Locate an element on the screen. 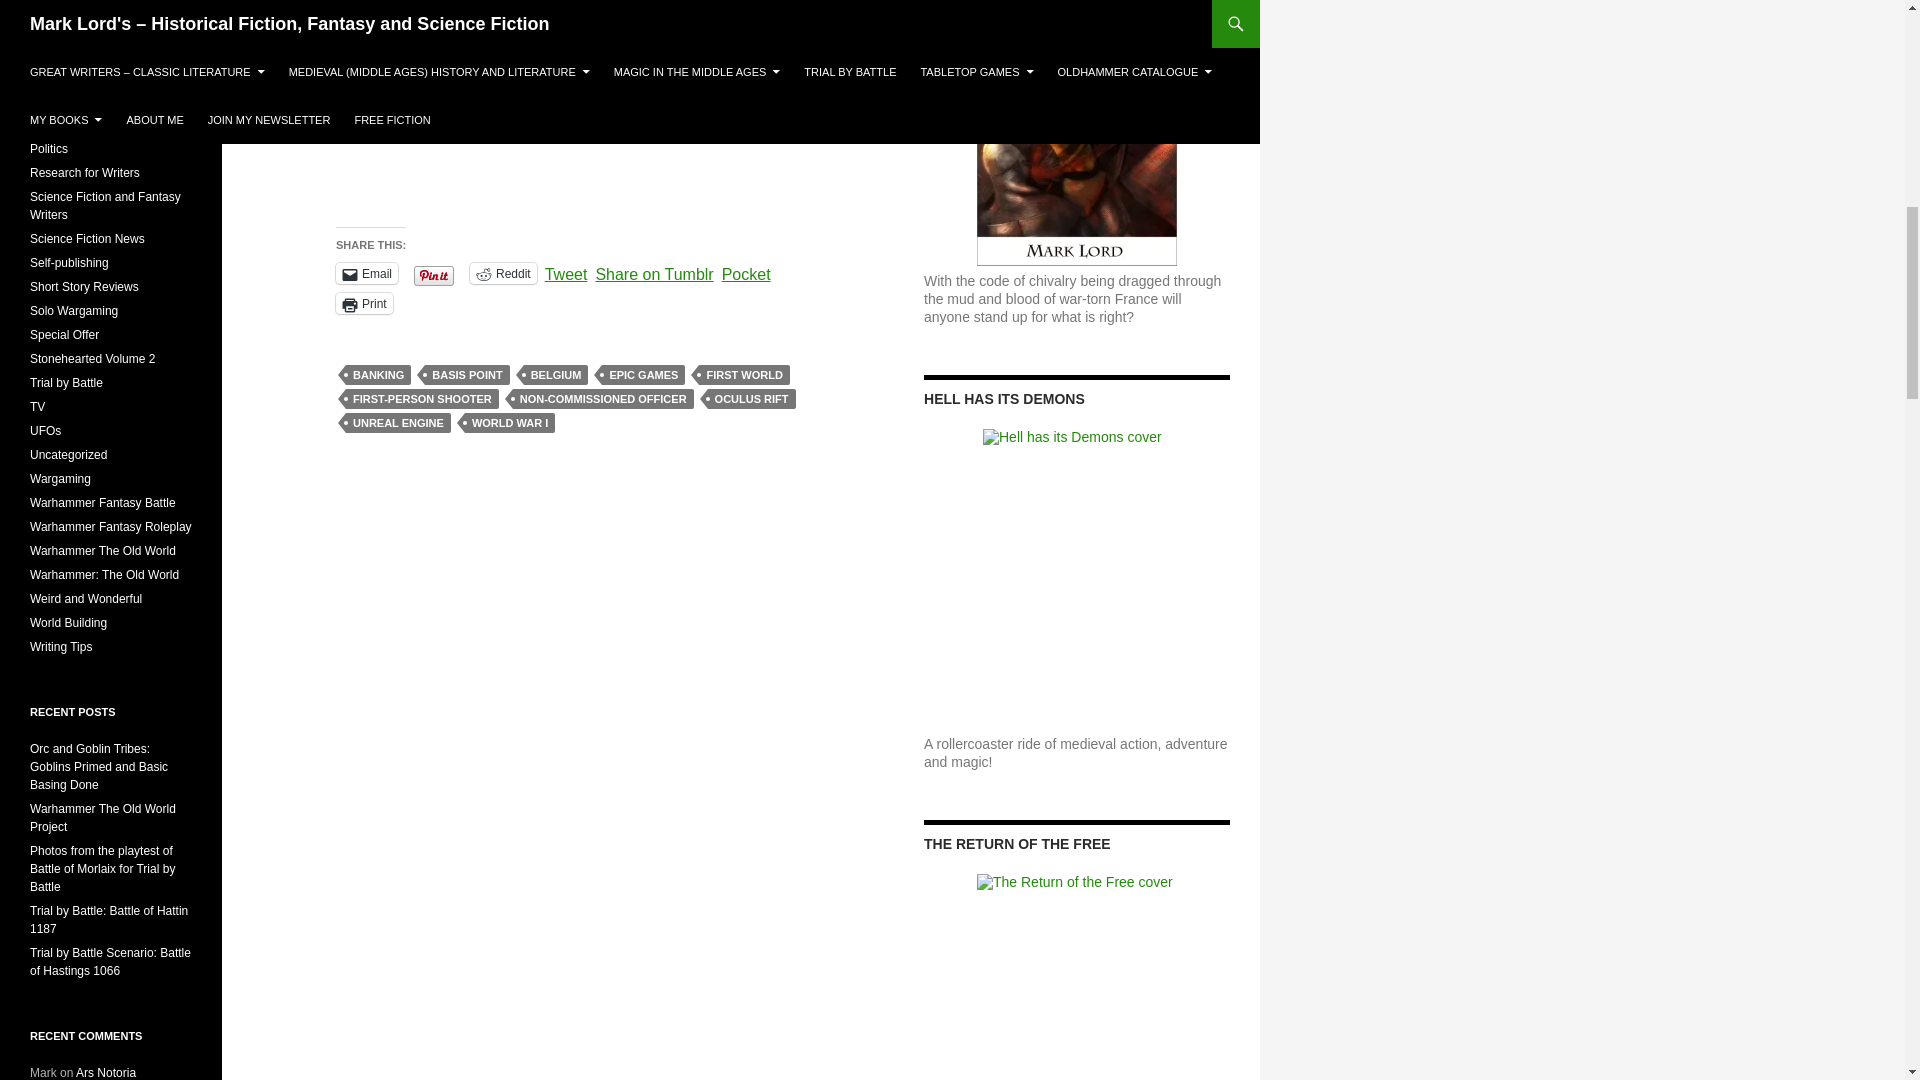 The width and height of the screenshot is (1920, 1080). Click to print is located at coordinates (364, 303).